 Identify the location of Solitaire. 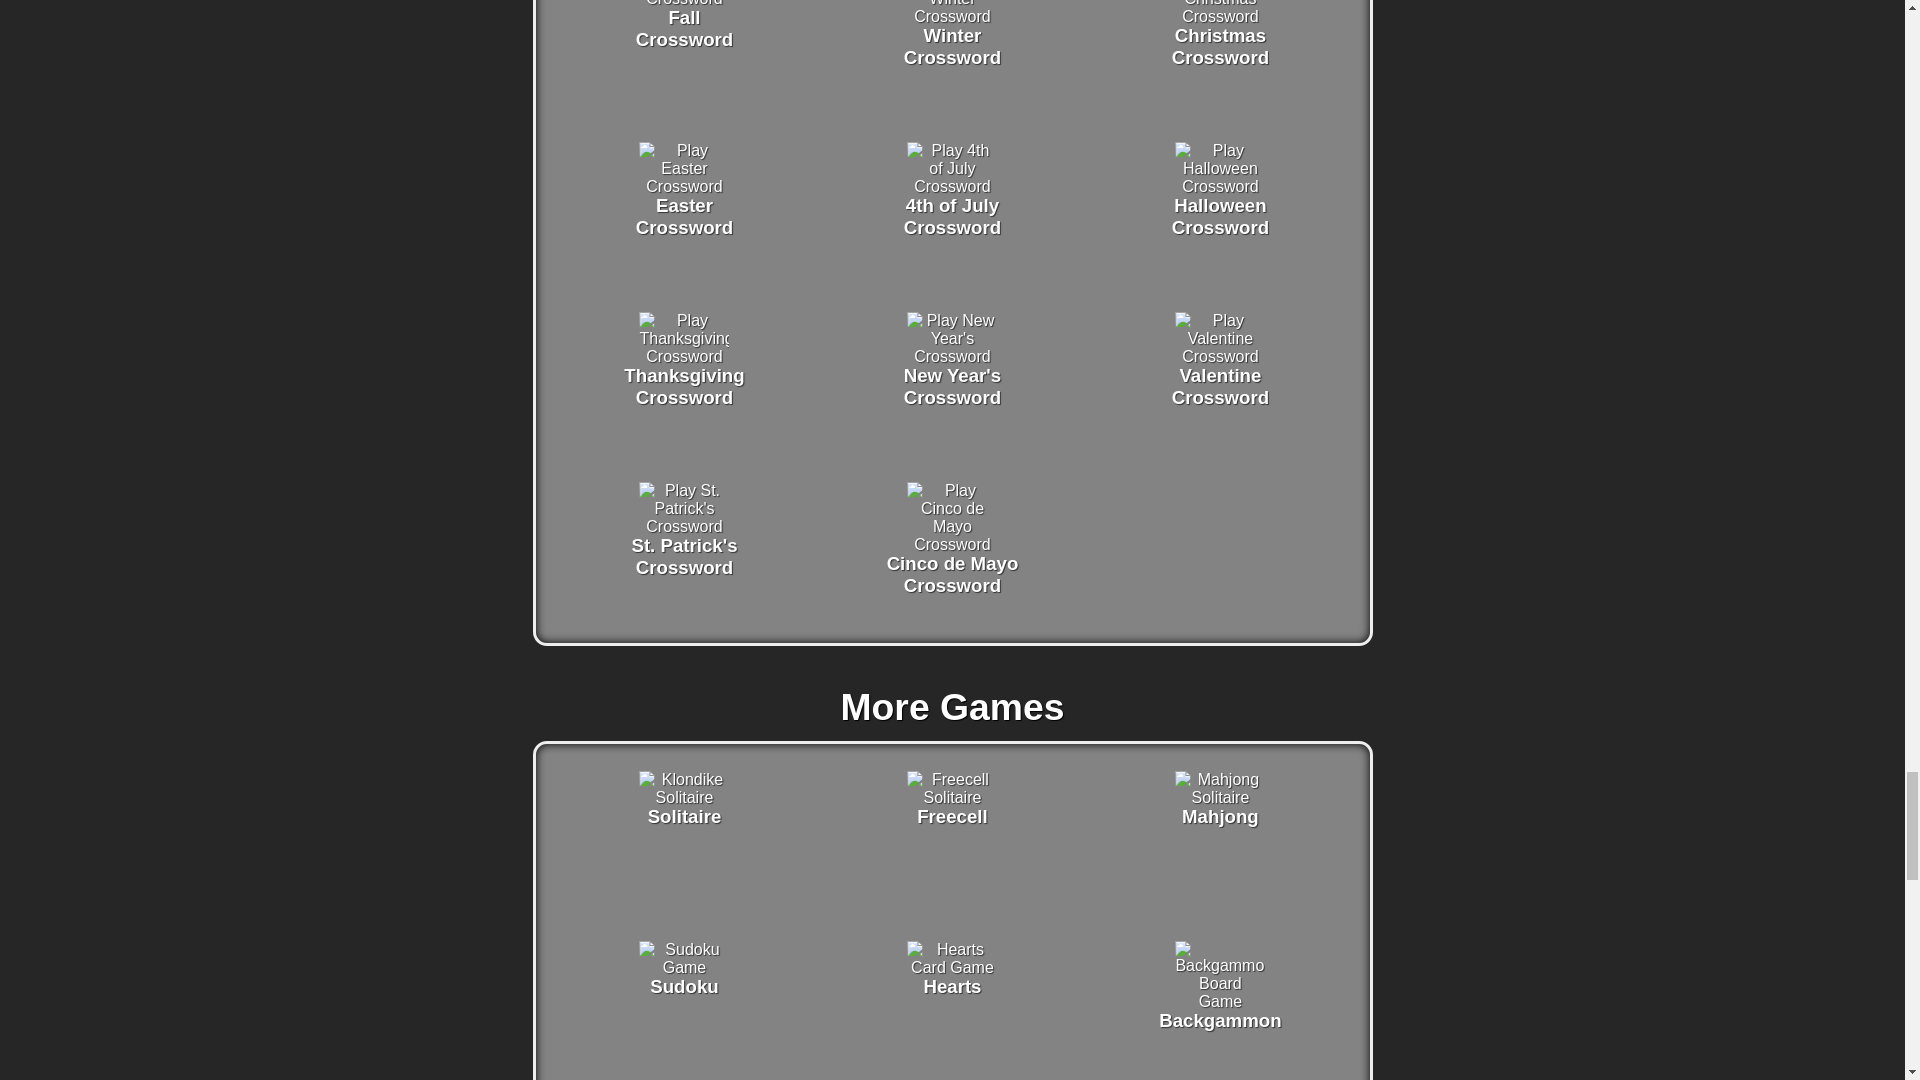
(951, 356).